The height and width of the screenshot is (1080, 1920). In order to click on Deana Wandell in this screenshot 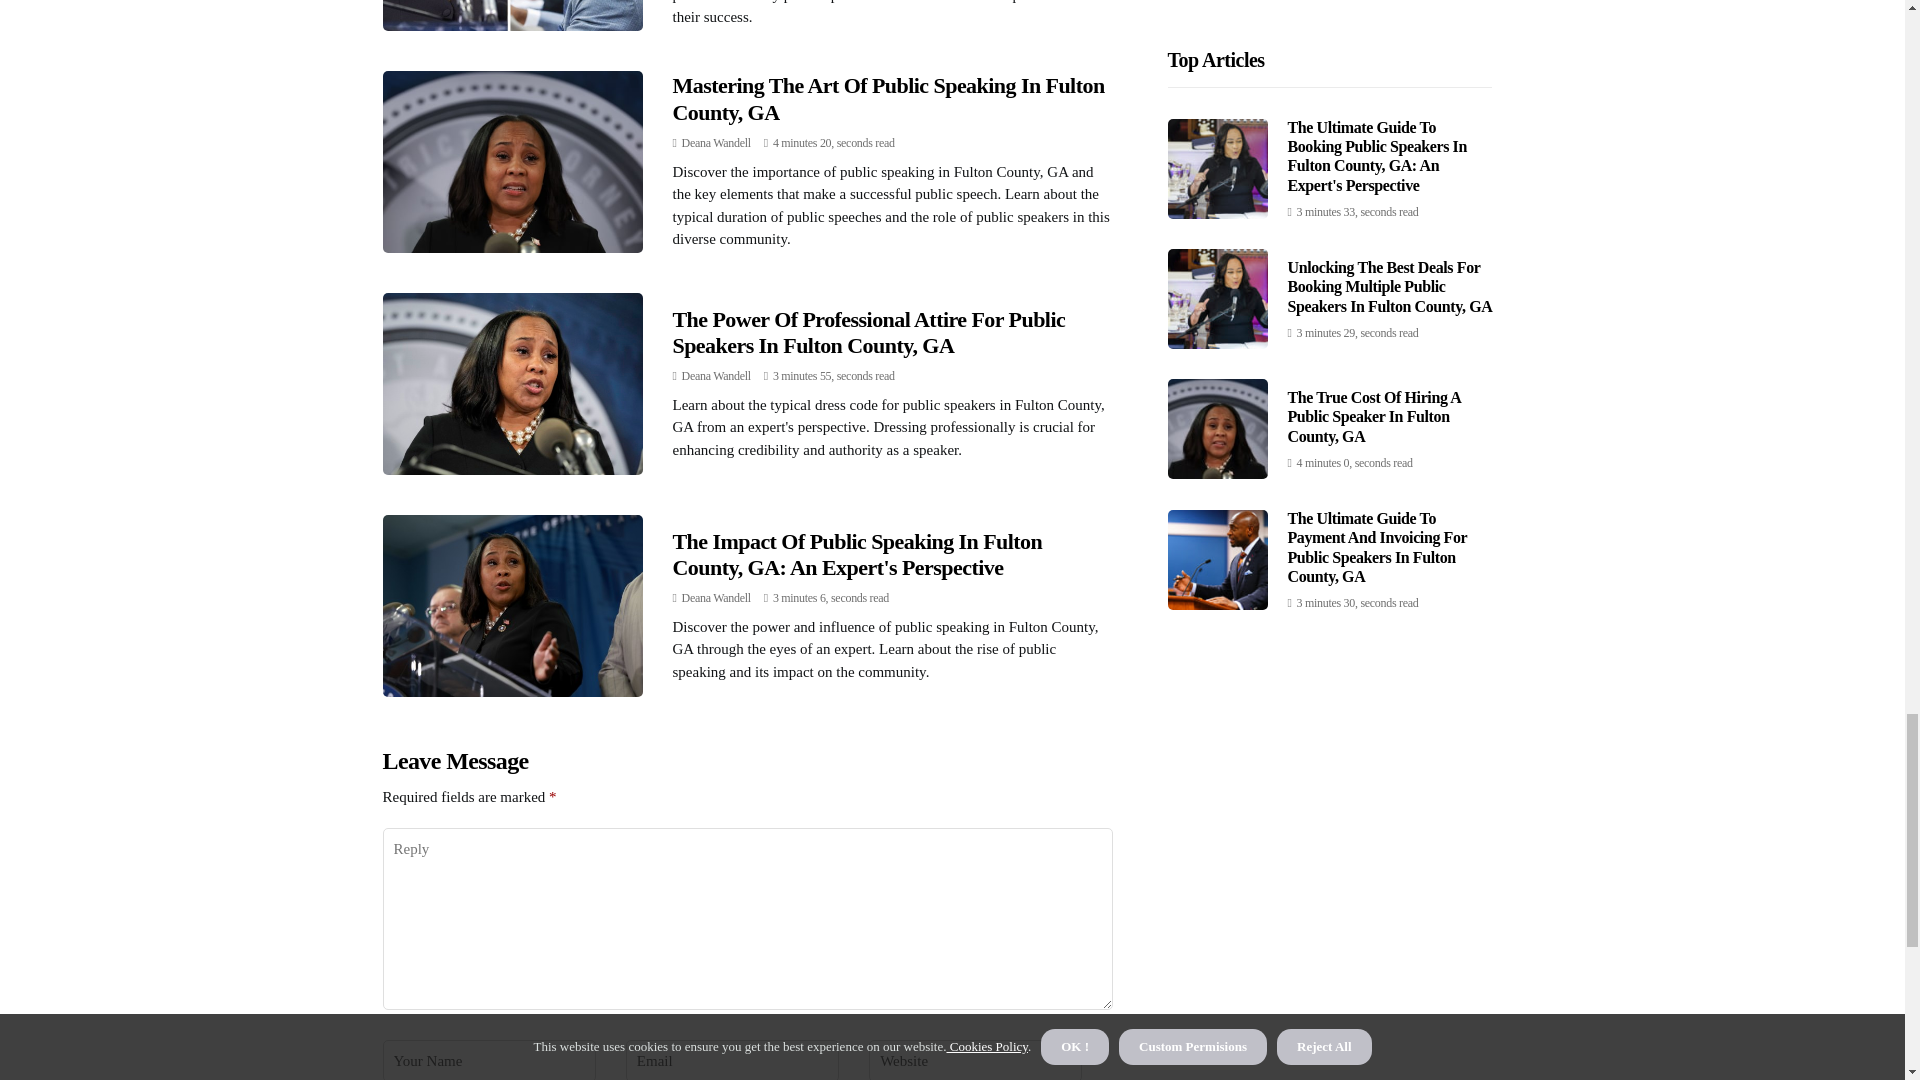, I will do `click(716, 376)`.